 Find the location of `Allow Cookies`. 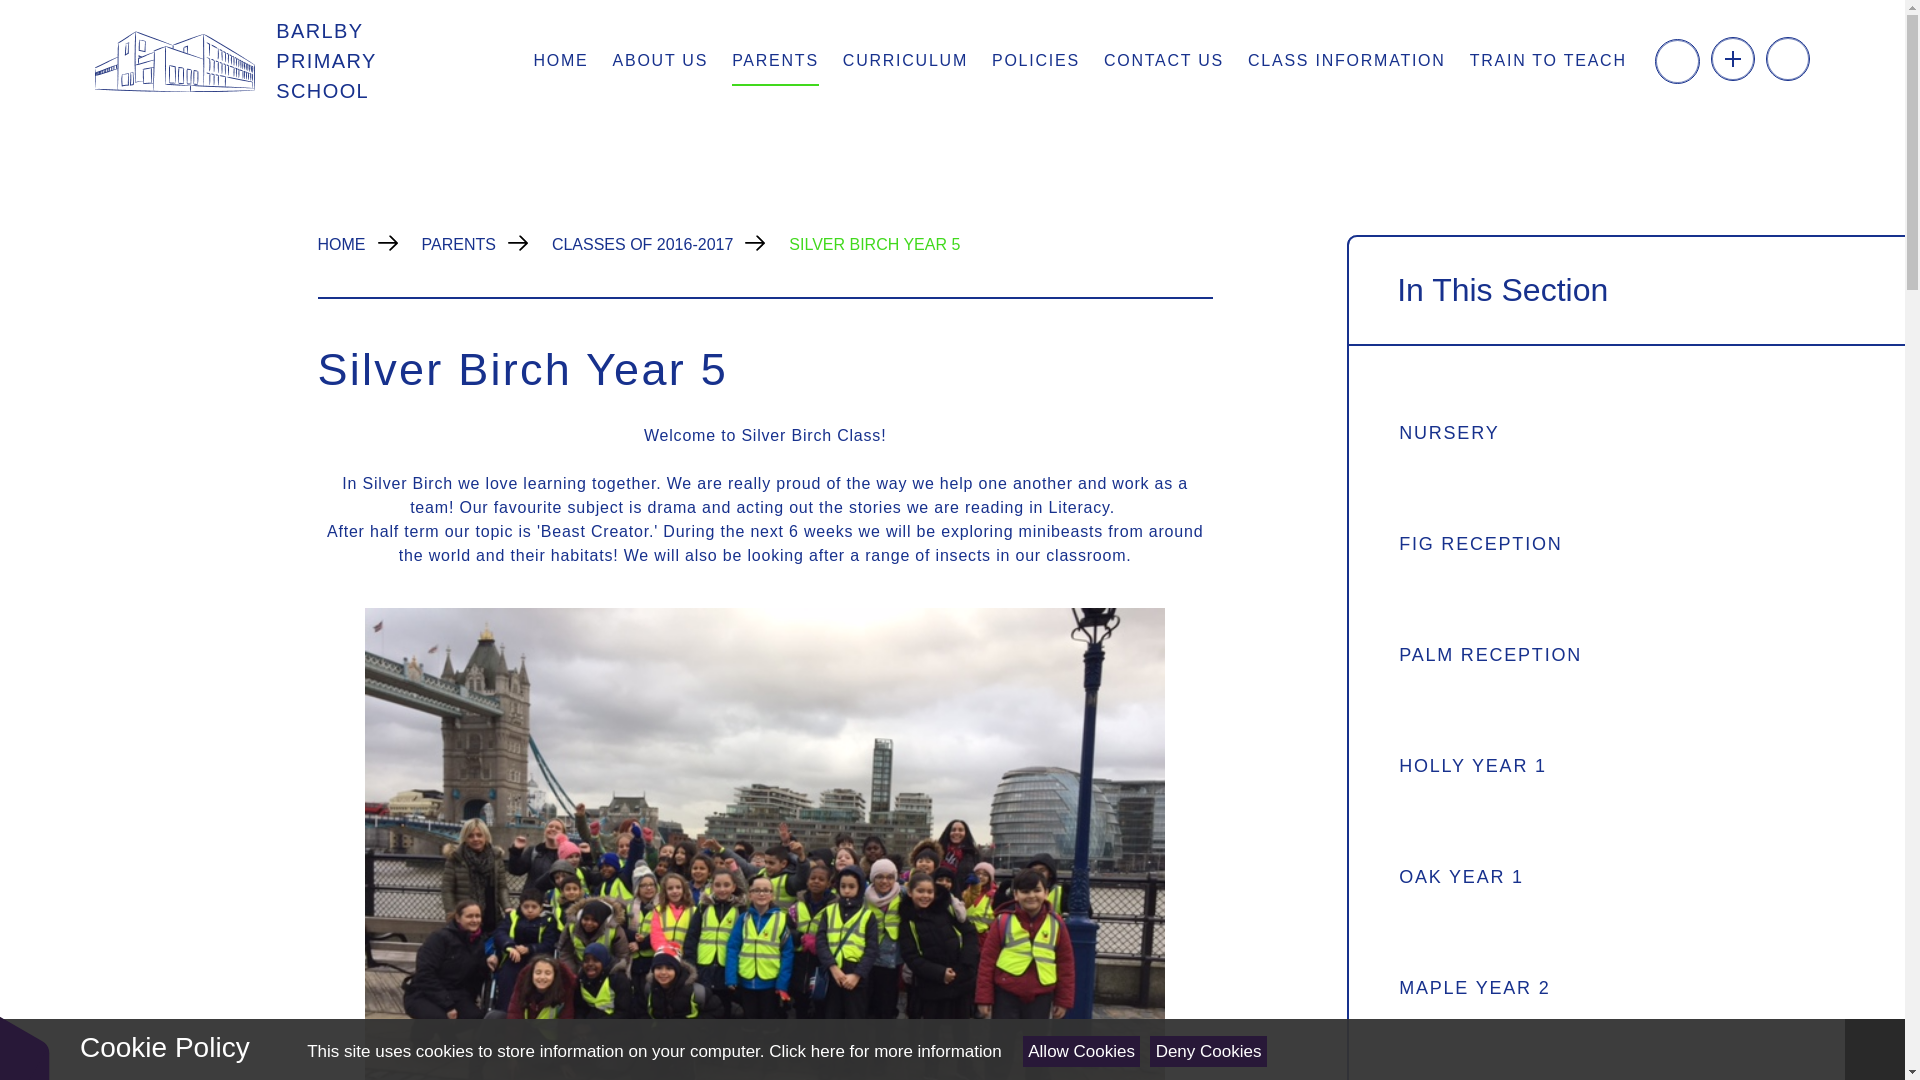

Allow Cookies is located at coordinates (1082, 1051).